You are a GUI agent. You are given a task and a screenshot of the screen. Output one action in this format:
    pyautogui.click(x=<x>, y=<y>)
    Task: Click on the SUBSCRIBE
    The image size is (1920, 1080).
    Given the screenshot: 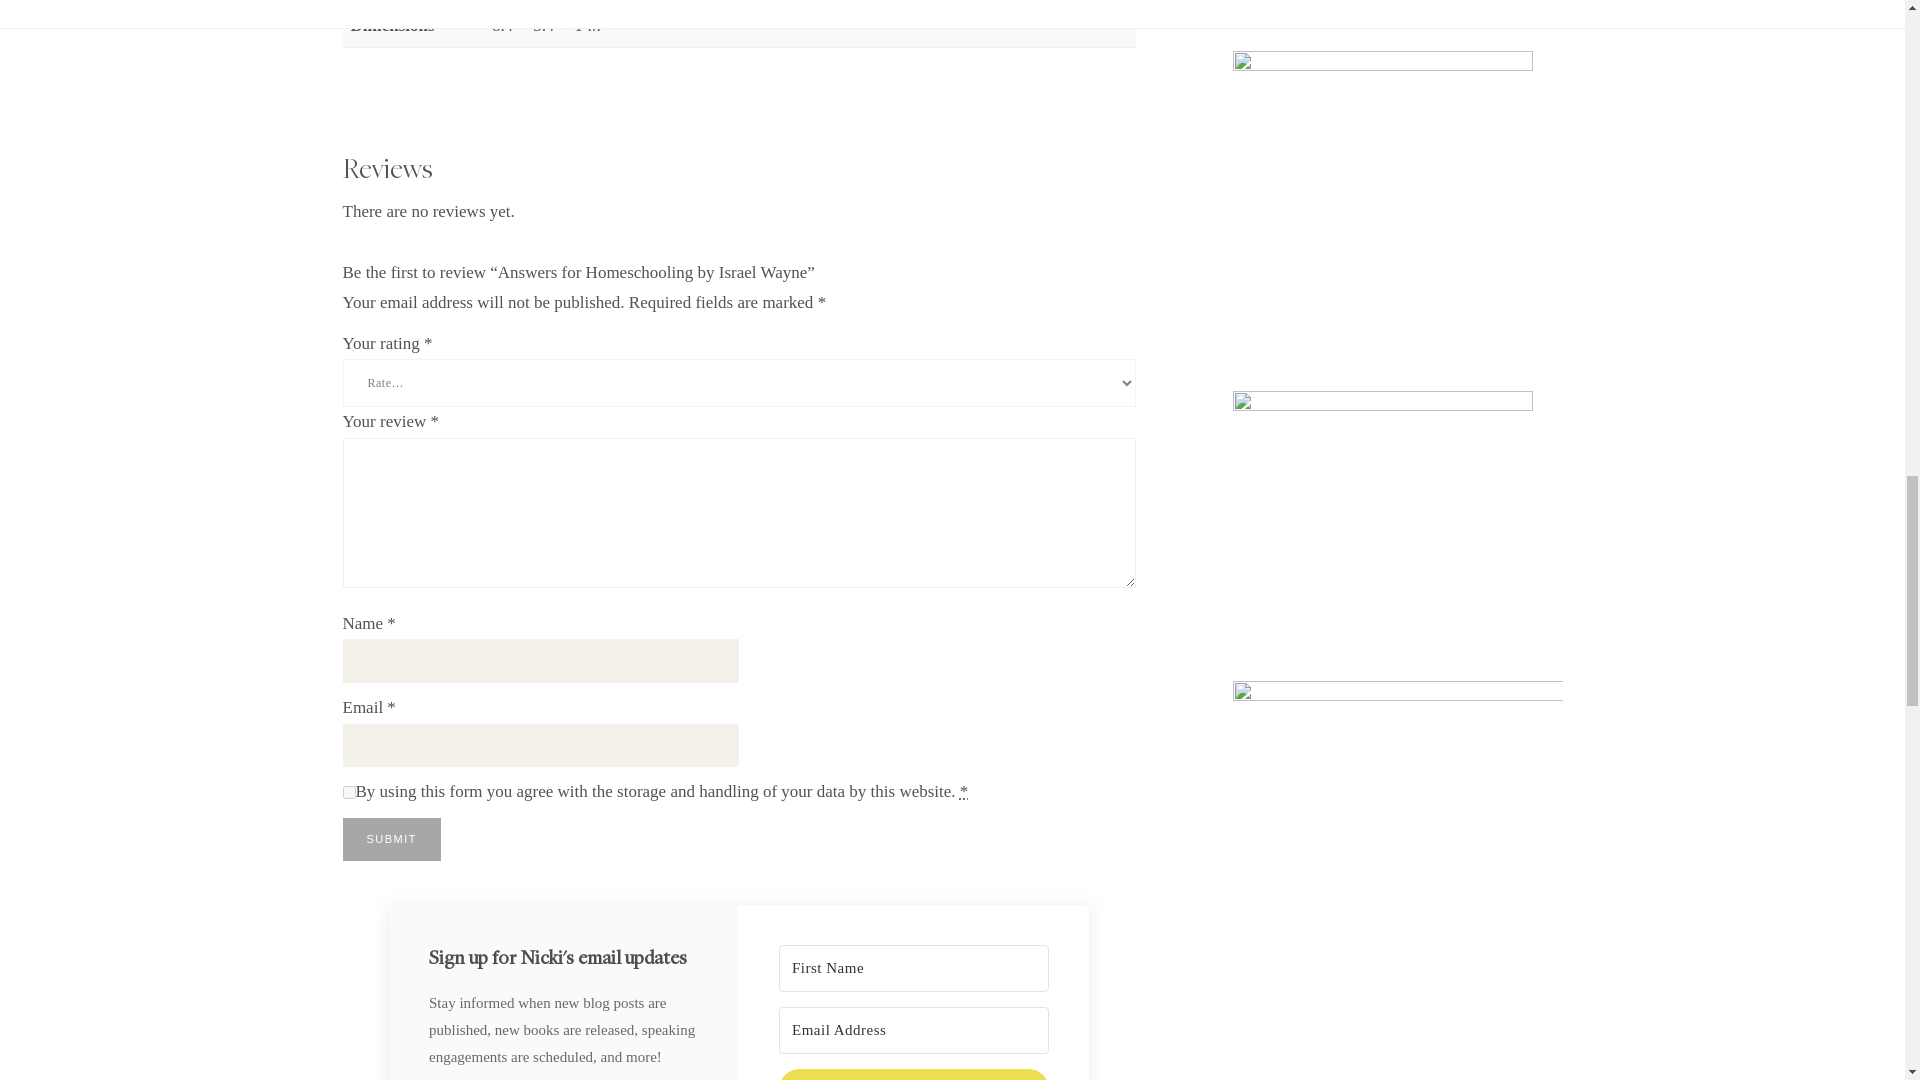 What is the action you would take?
    pyautogui.click(x=914, y=1074)
    